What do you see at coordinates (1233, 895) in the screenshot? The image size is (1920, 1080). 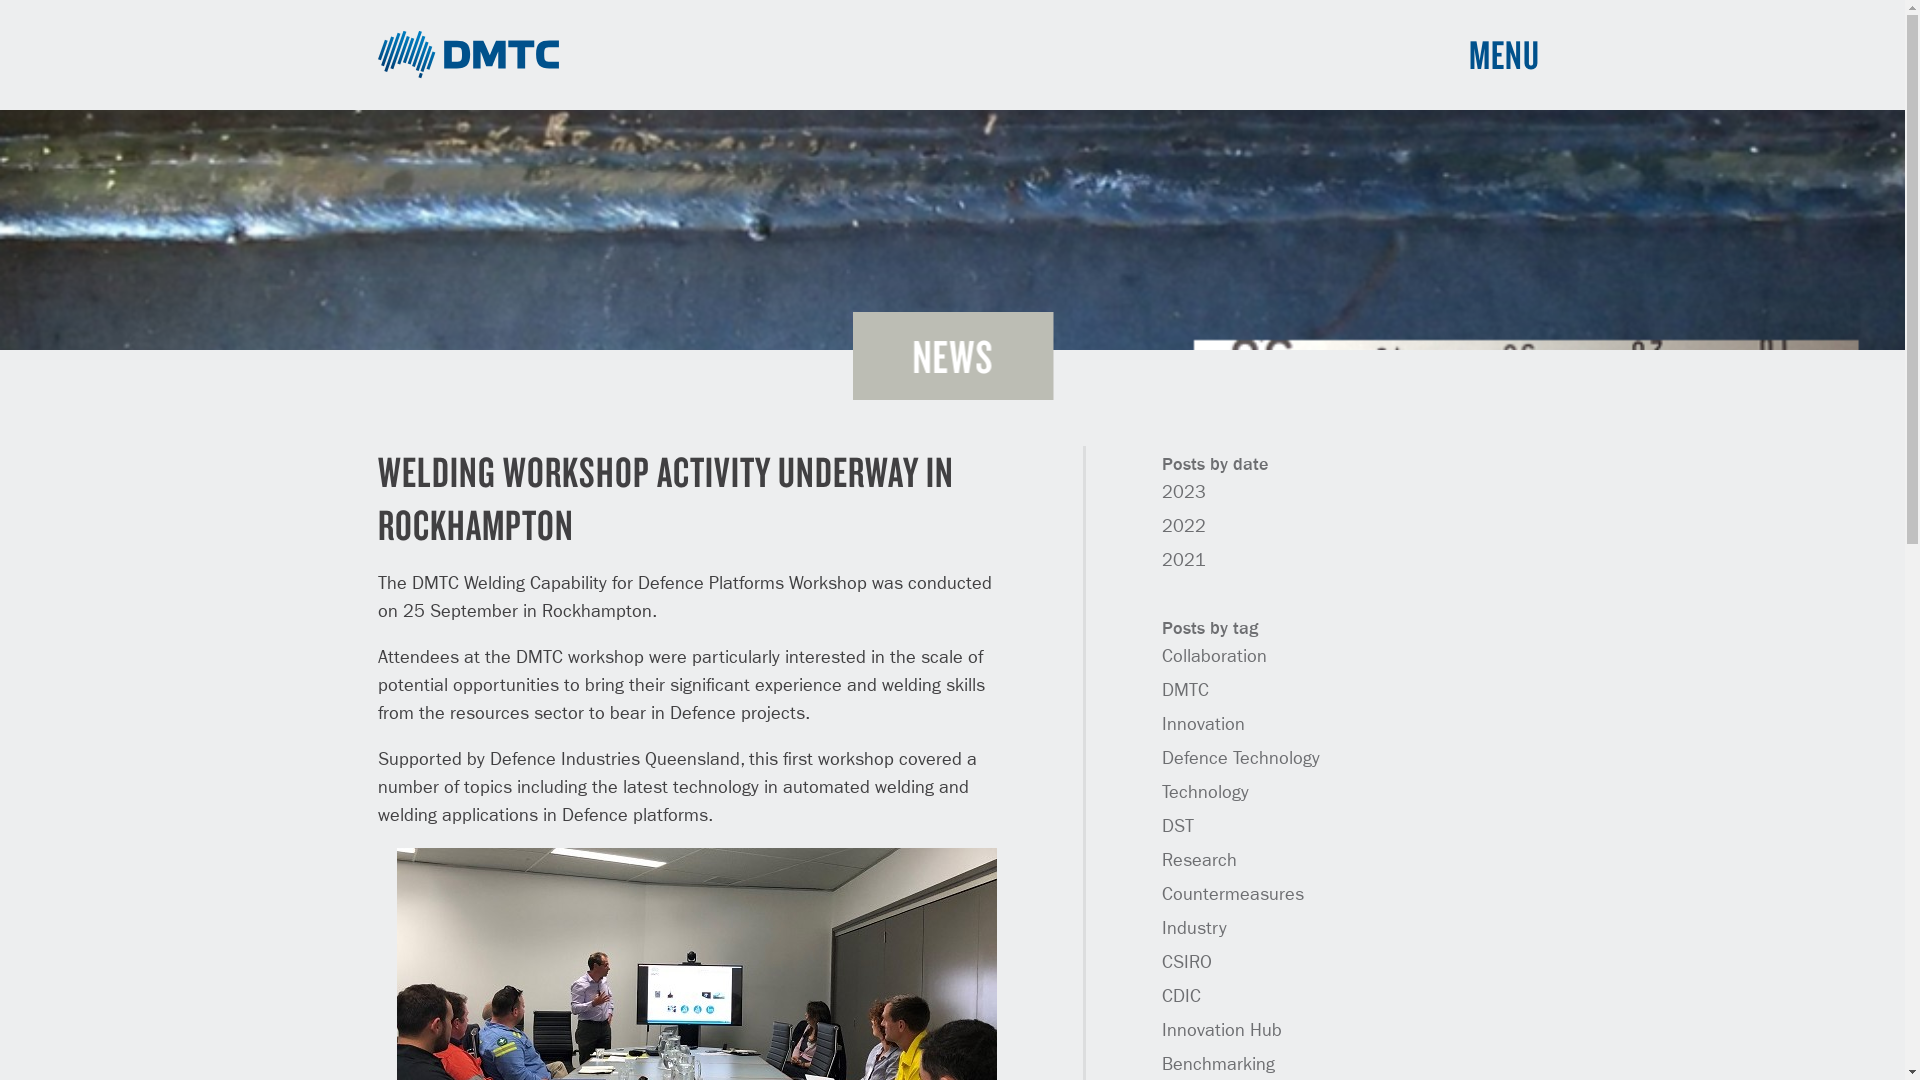 I see `Countermeasures` at bounding box center [1233, 895].